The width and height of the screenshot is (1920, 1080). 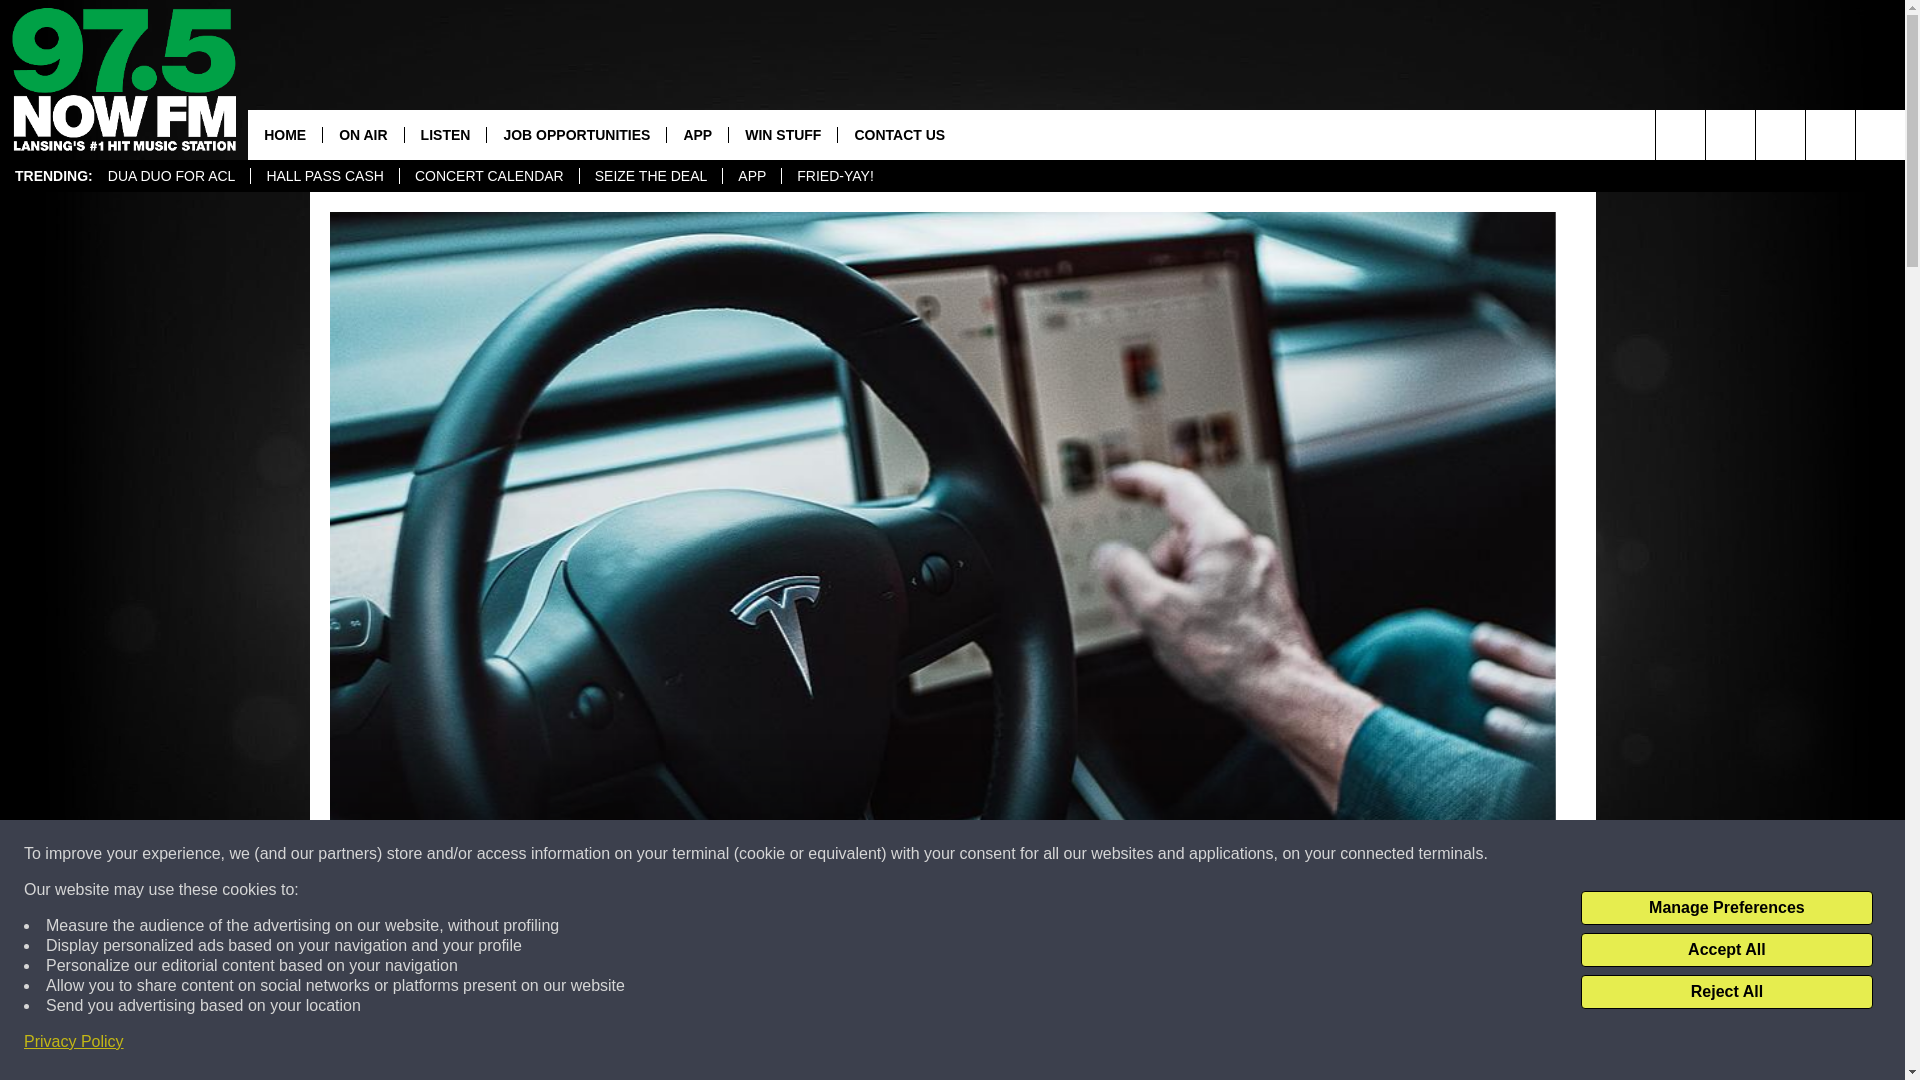 I want to click on ON AIR, so click(x=362, y=134).